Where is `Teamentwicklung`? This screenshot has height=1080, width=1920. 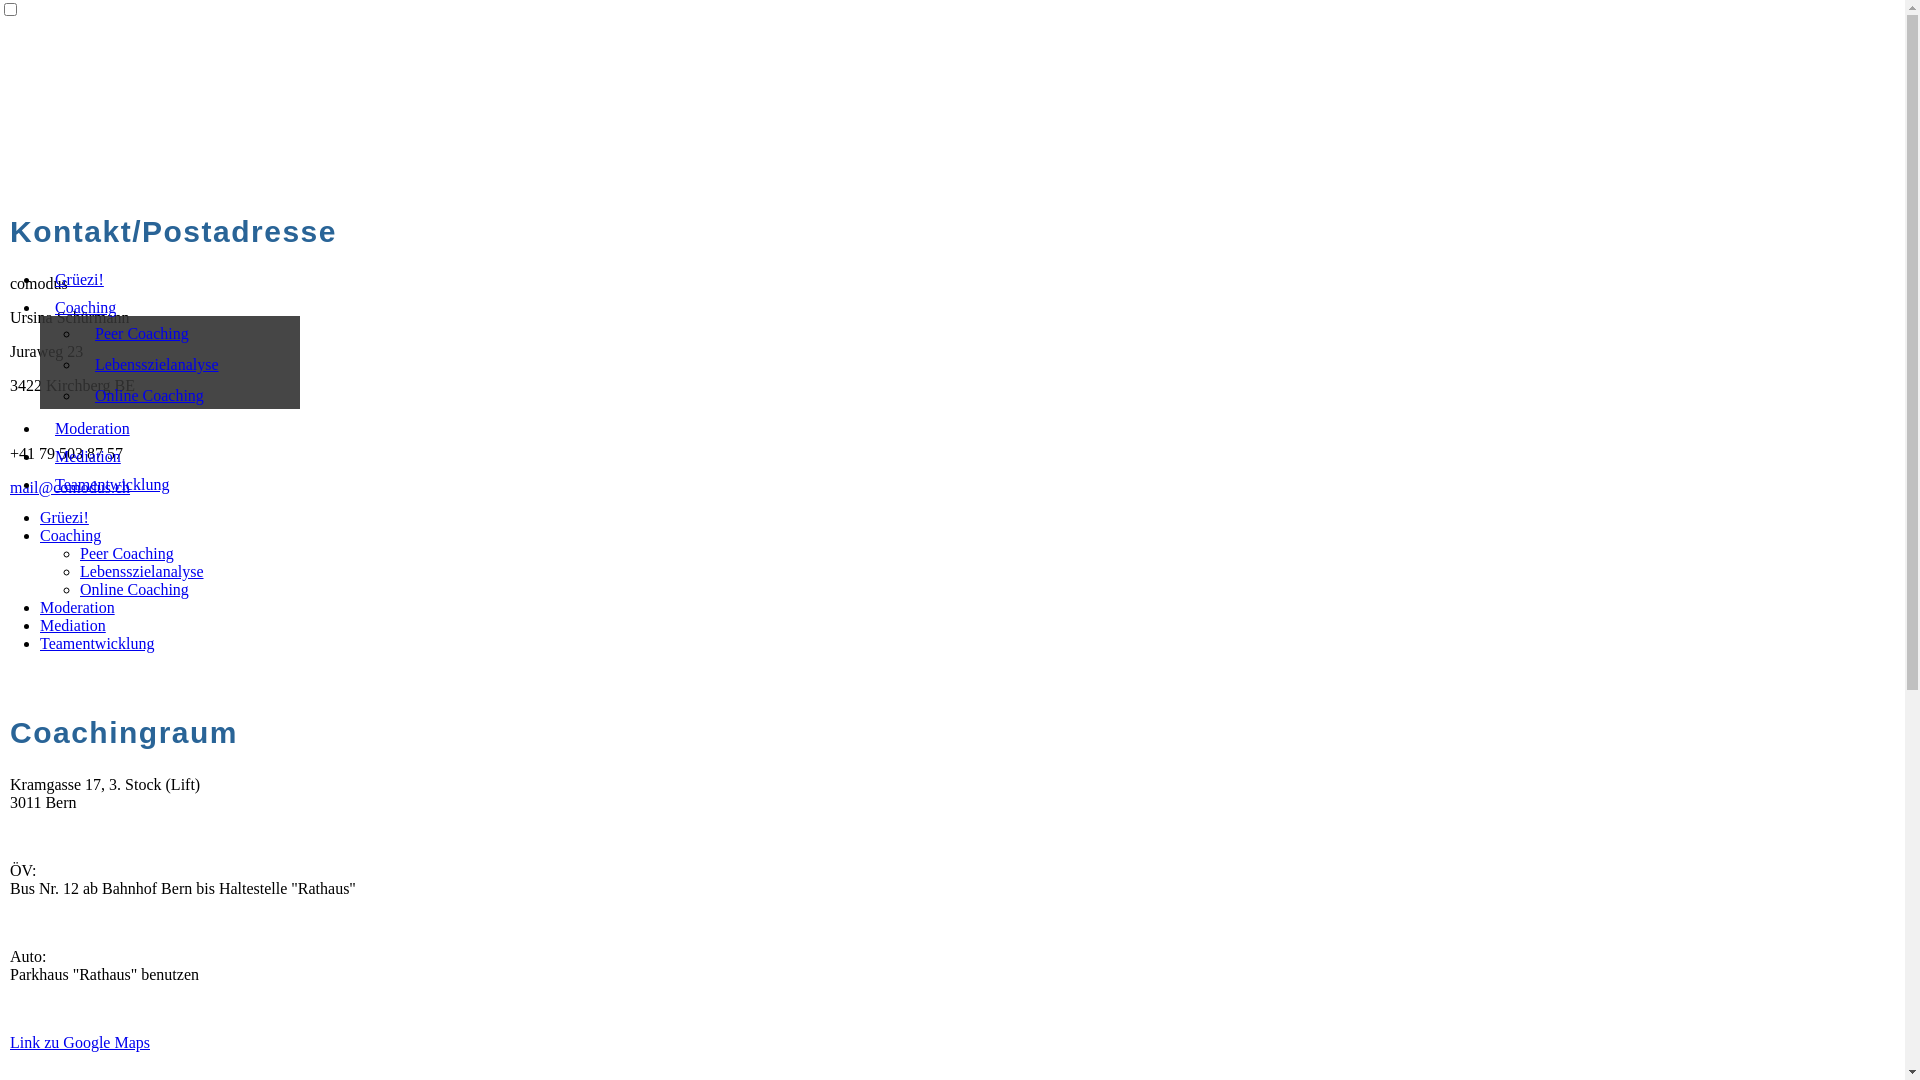
Teamentwicklung is located at coordinates (97, 643).